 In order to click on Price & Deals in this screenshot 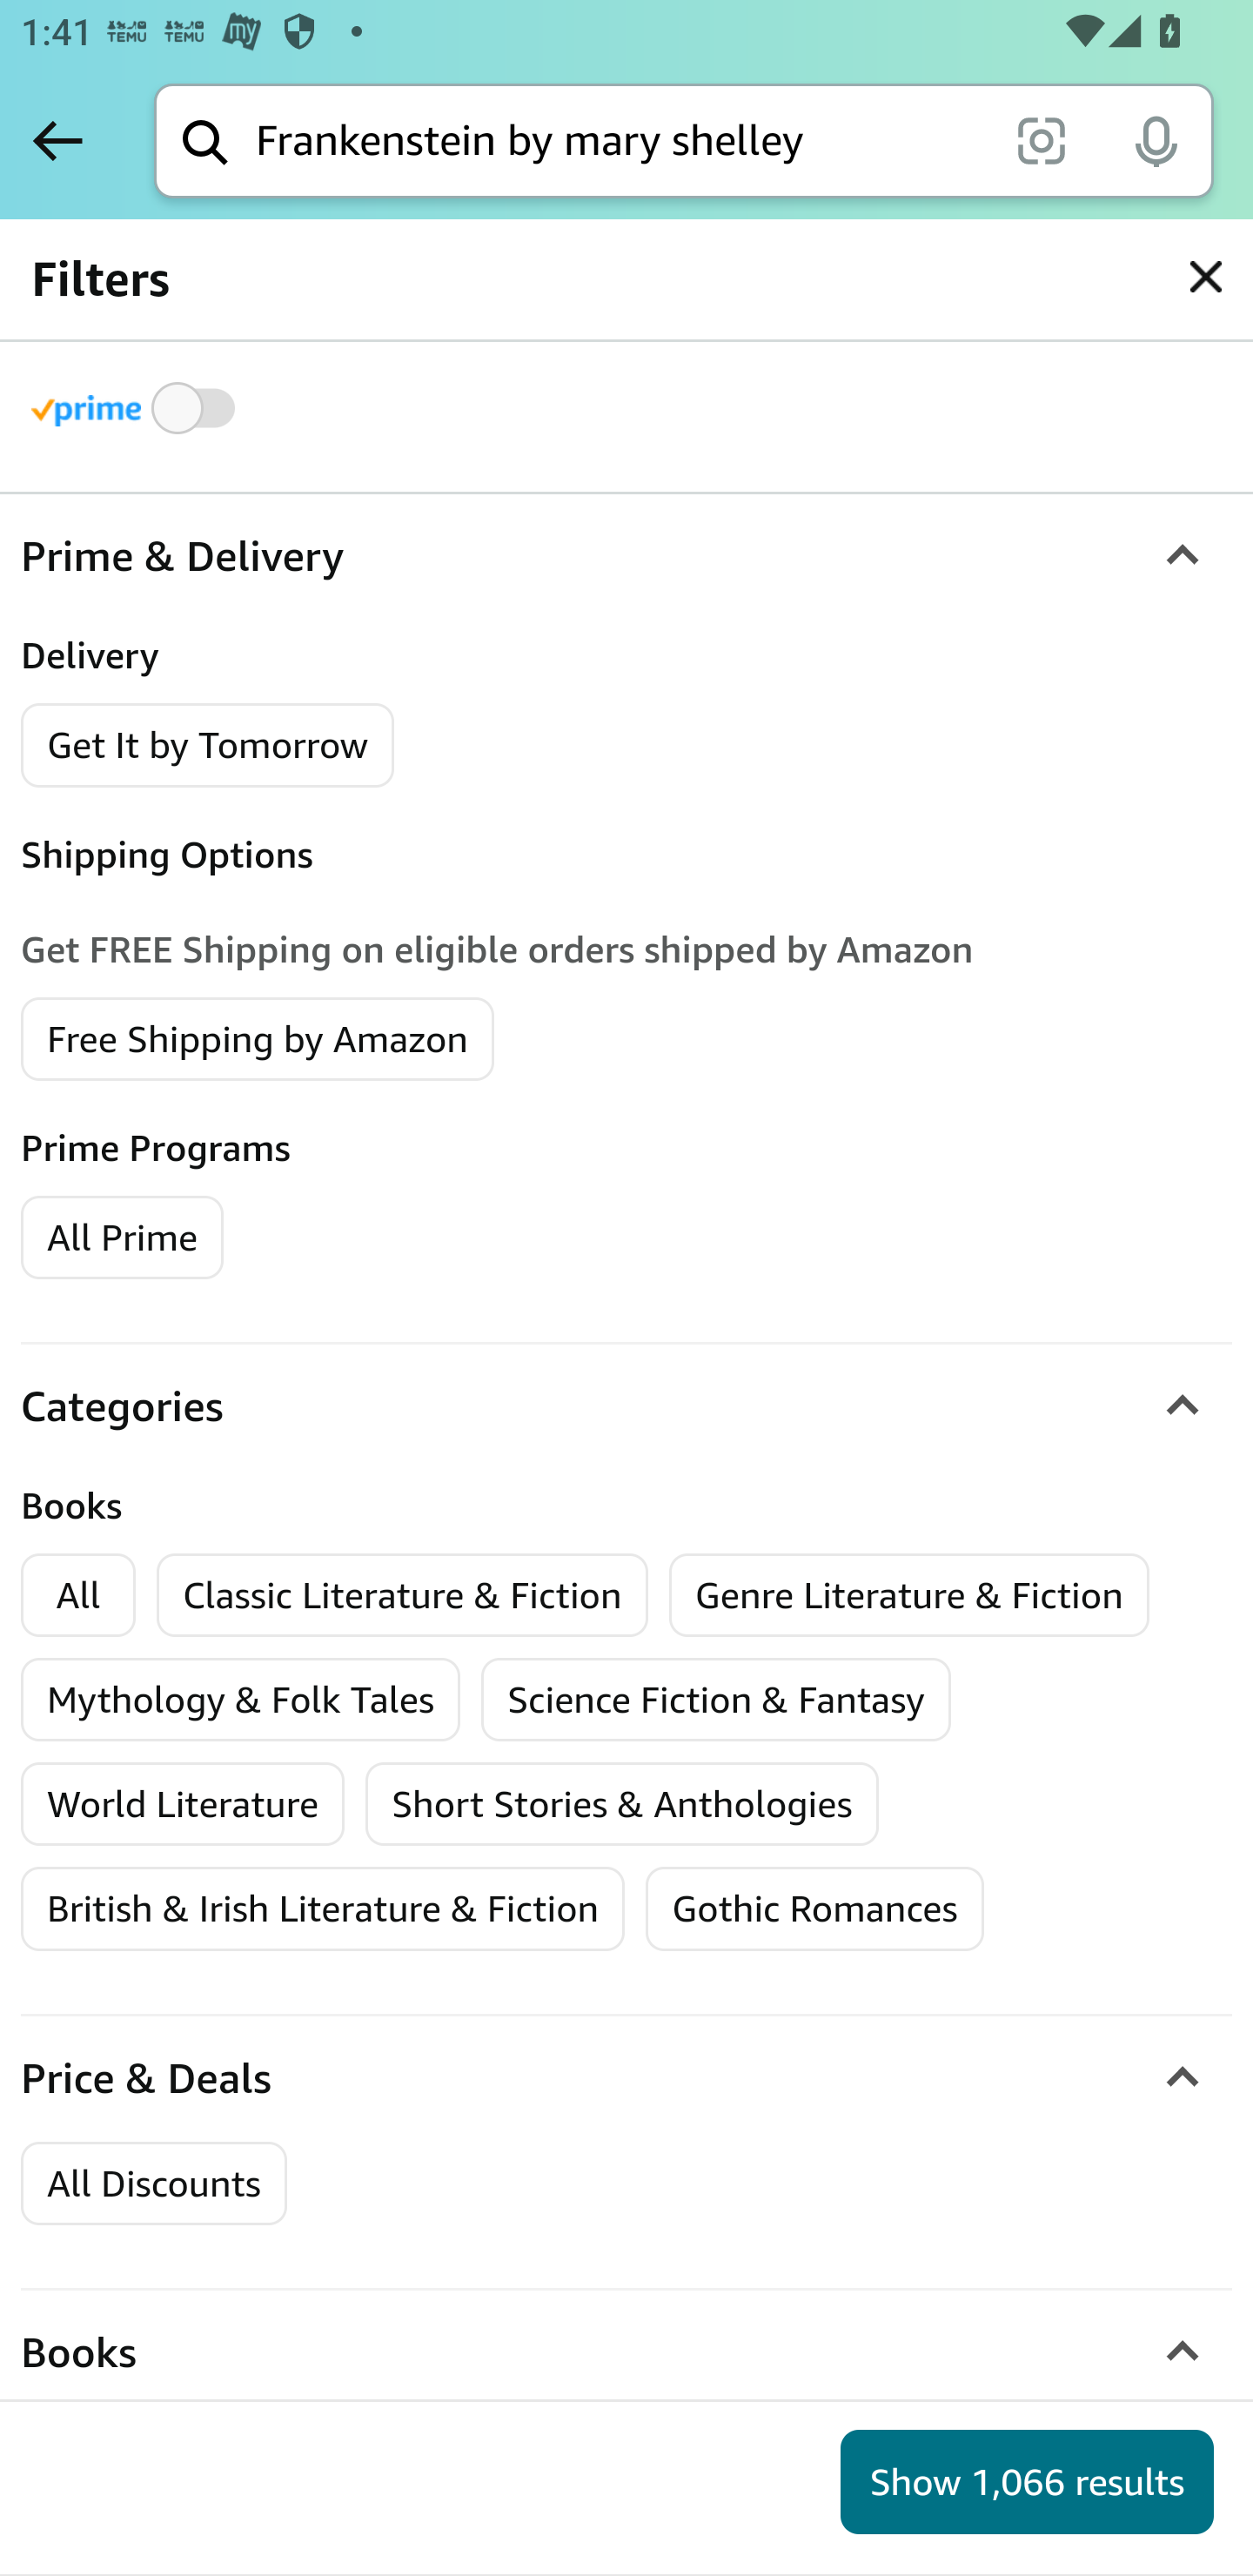, I will do `click(626, 2078)`.